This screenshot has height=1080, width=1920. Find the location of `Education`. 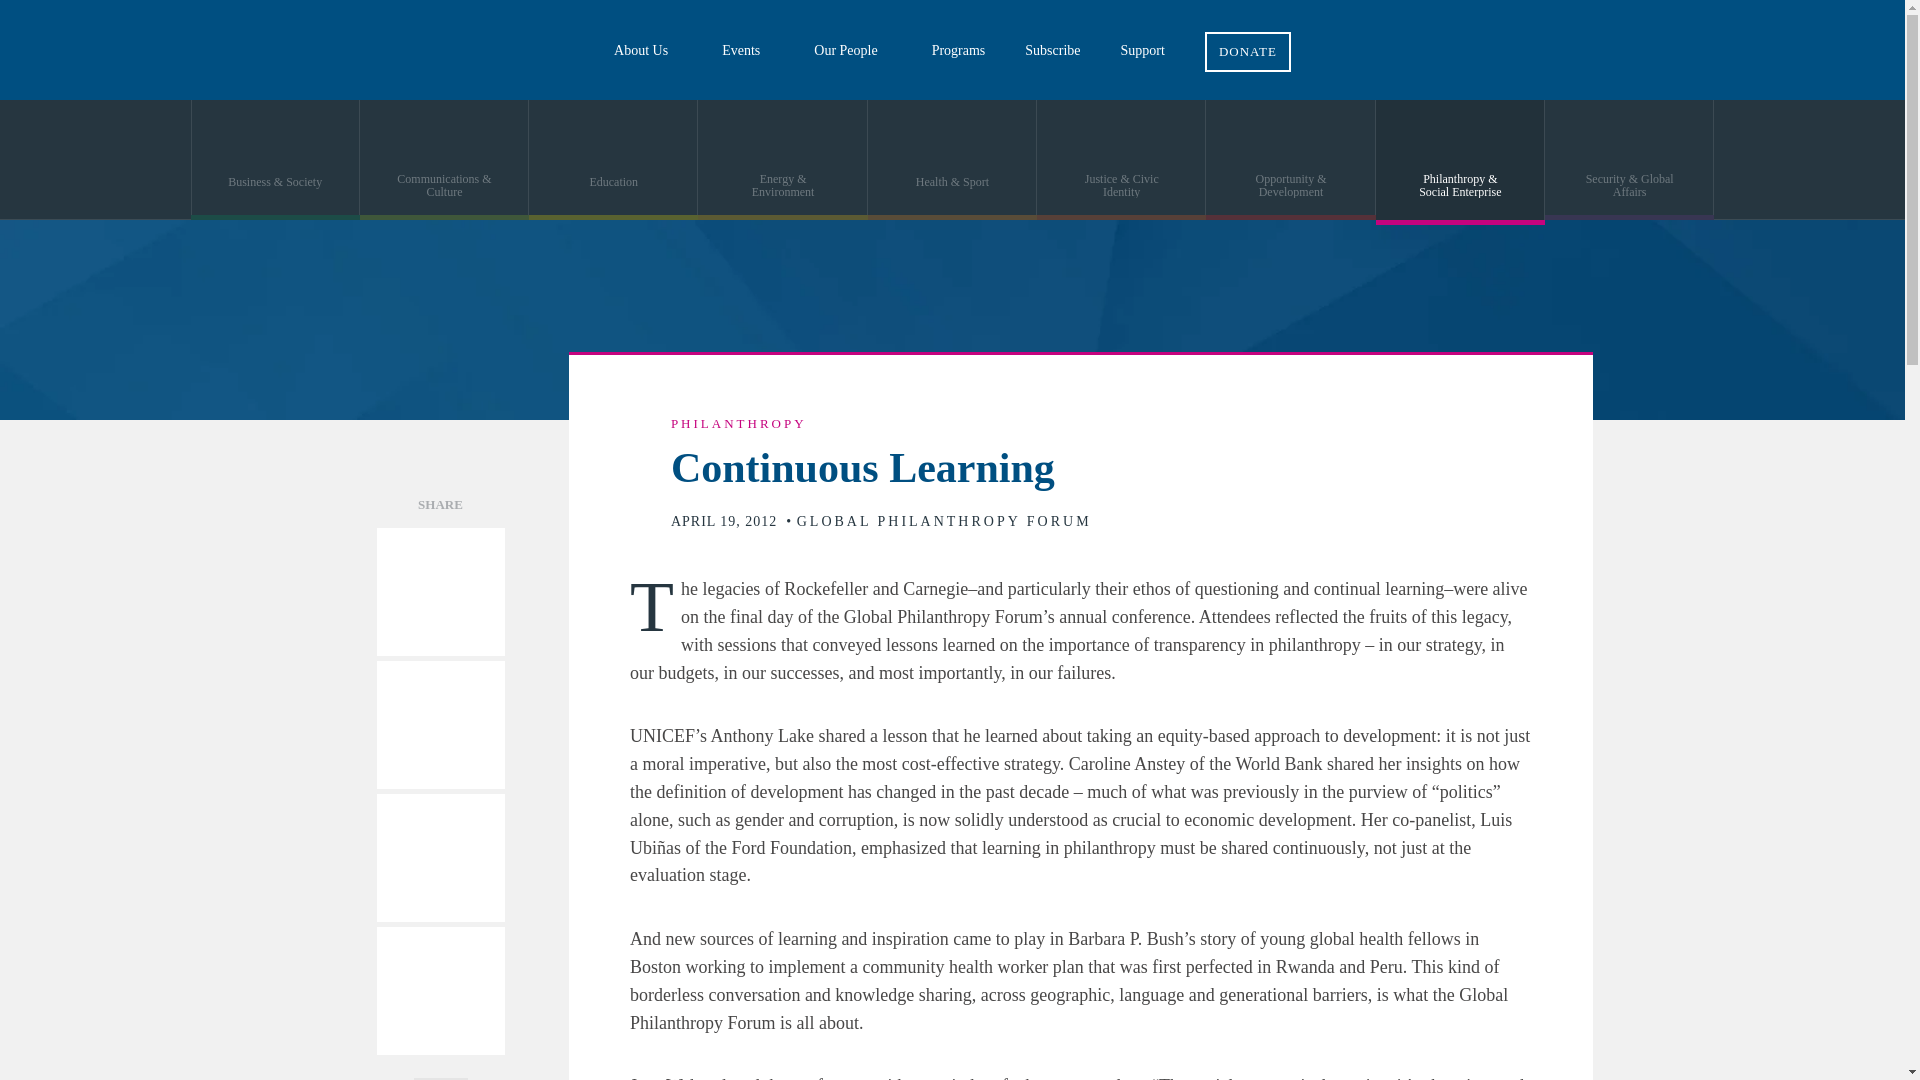

Education is located at coordinates (614, 160).